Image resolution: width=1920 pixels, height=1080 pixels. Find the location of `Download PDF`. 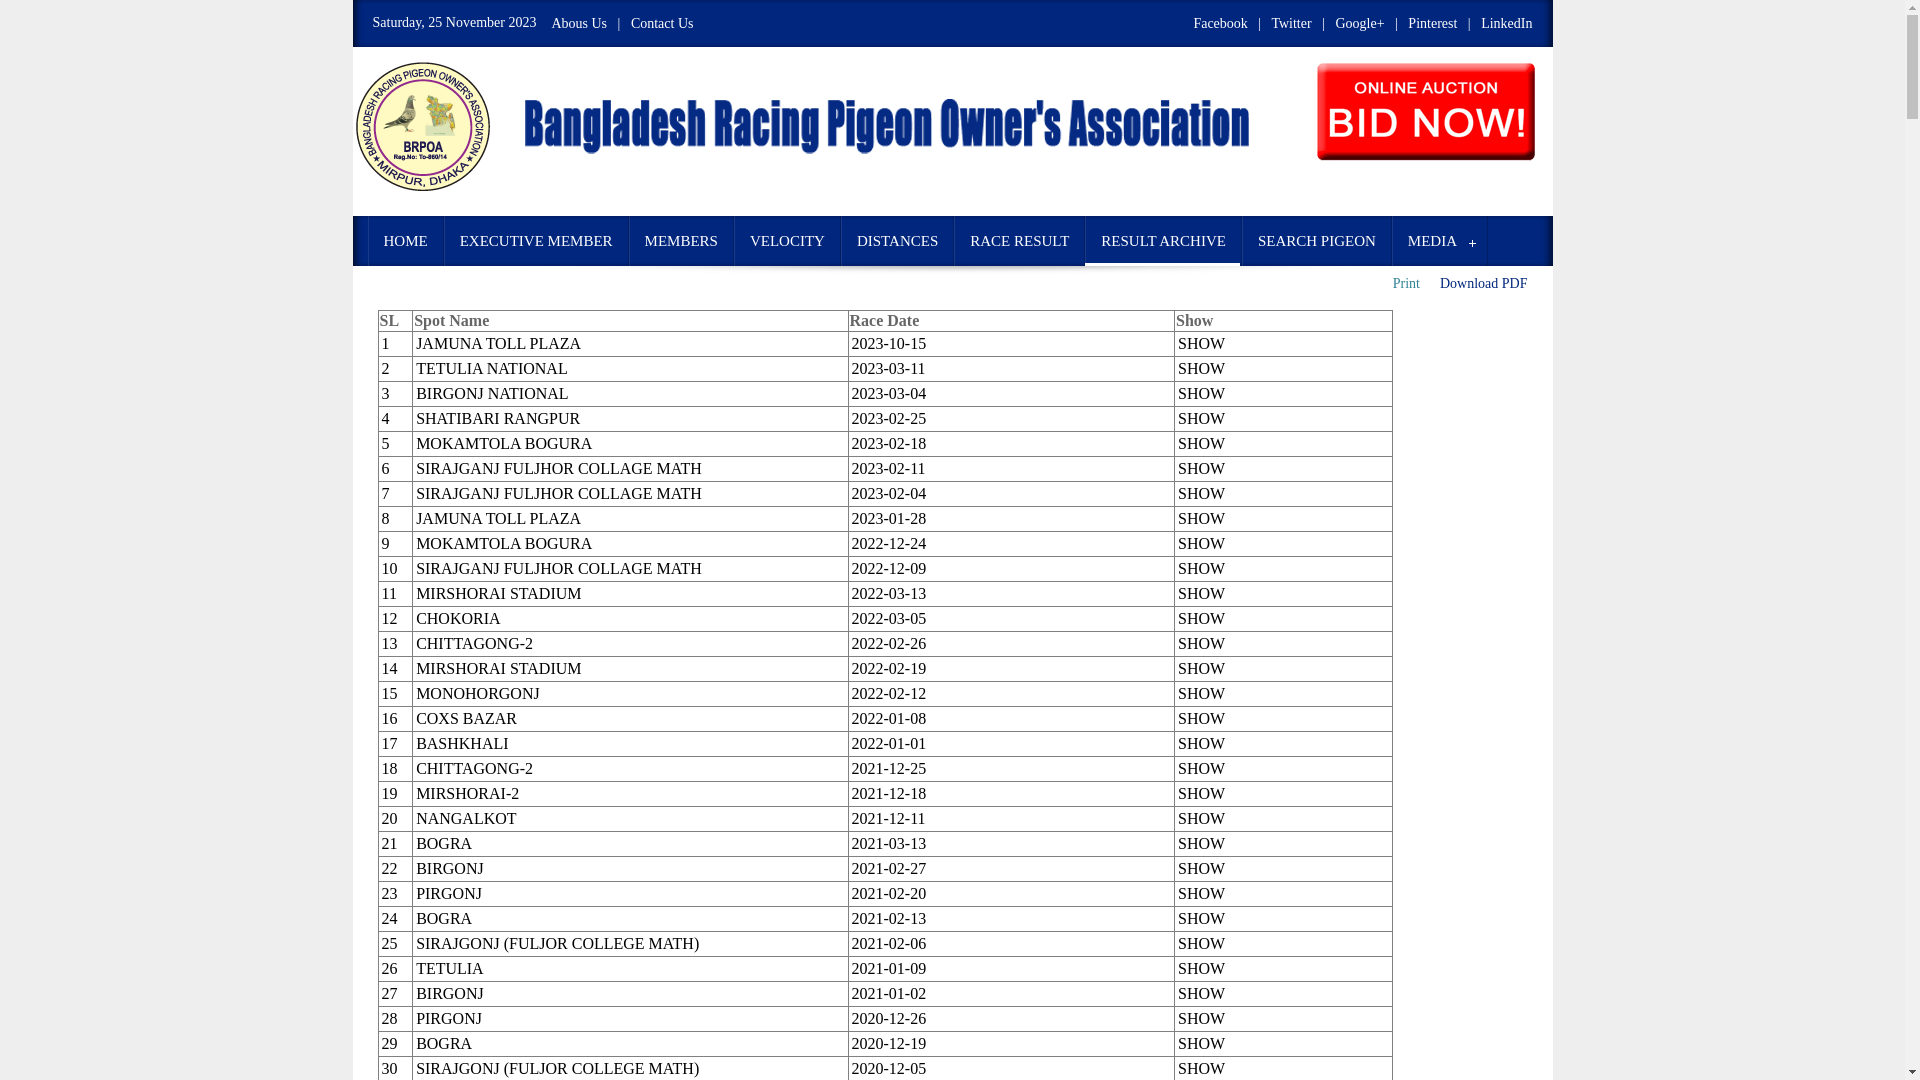

Download PDF is located at coordinates (1484, 284).